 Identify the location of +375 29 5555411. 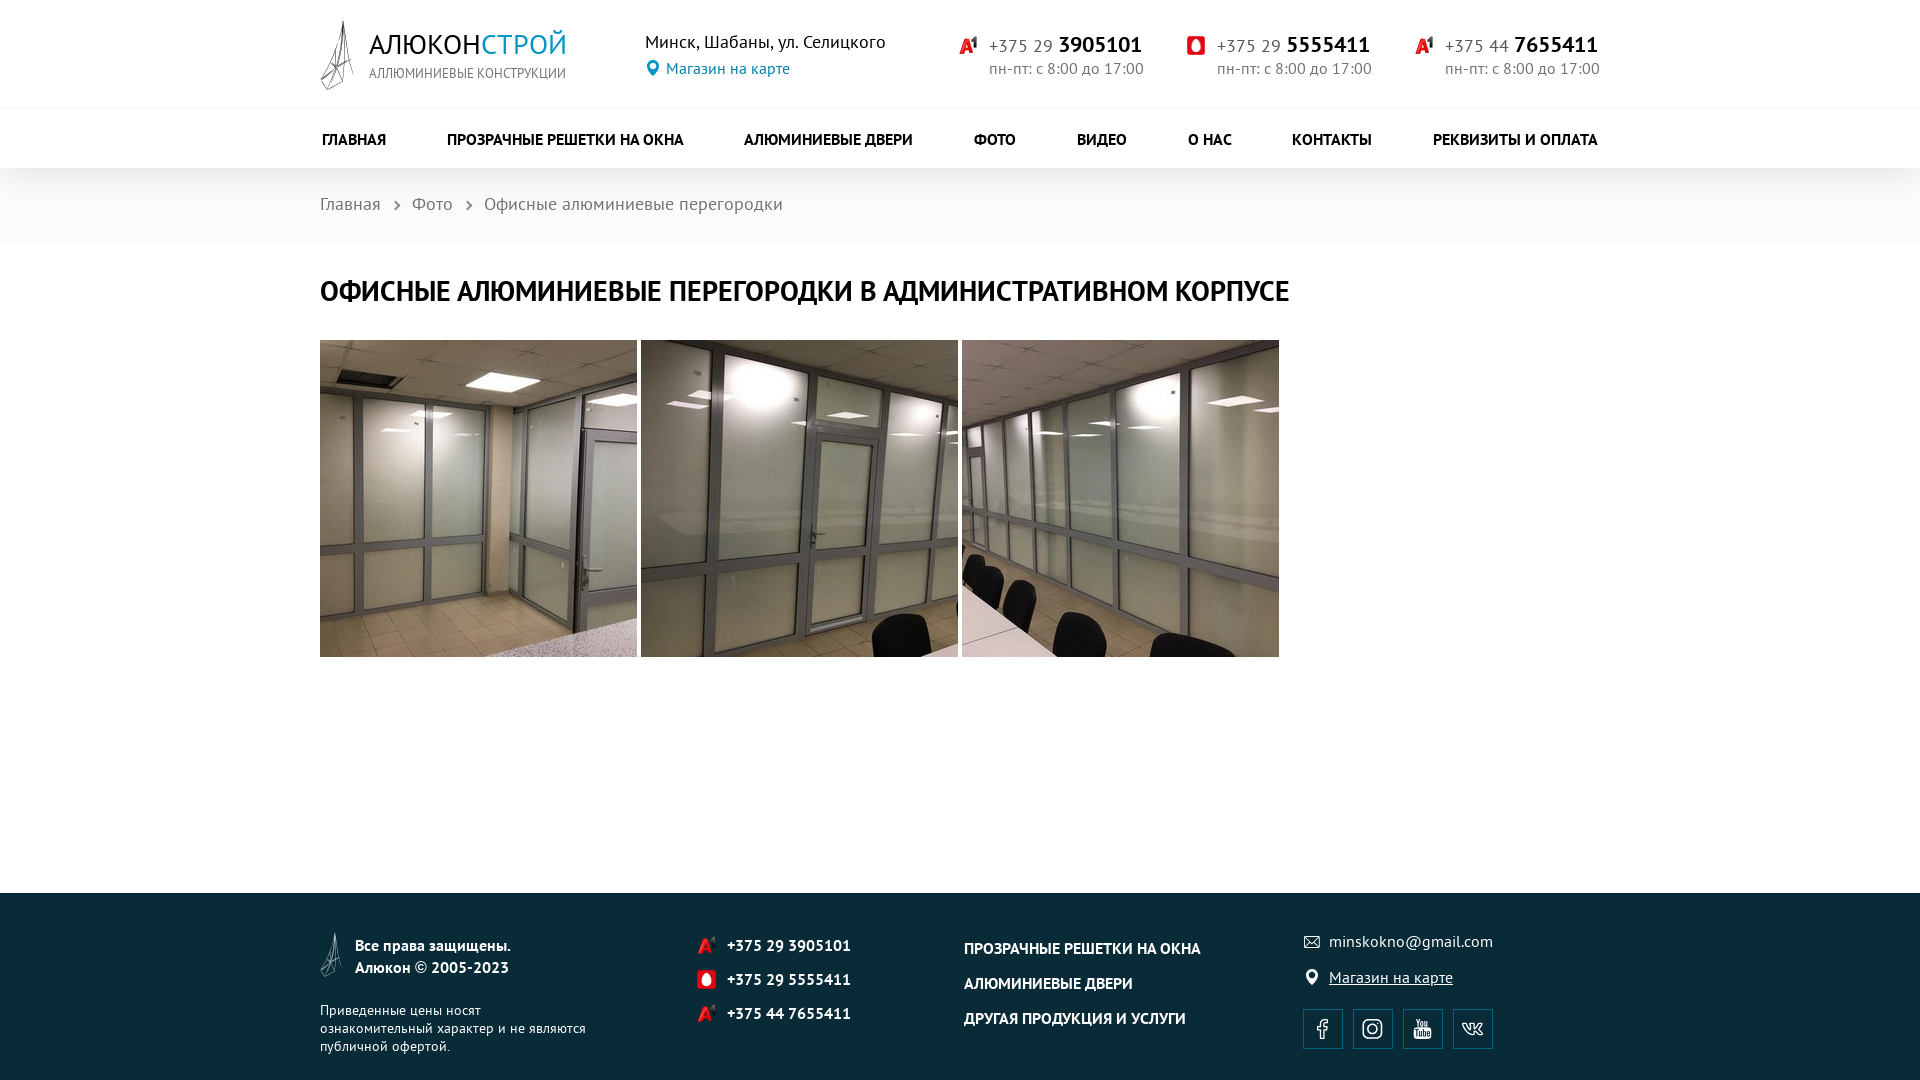
(1294, 44).